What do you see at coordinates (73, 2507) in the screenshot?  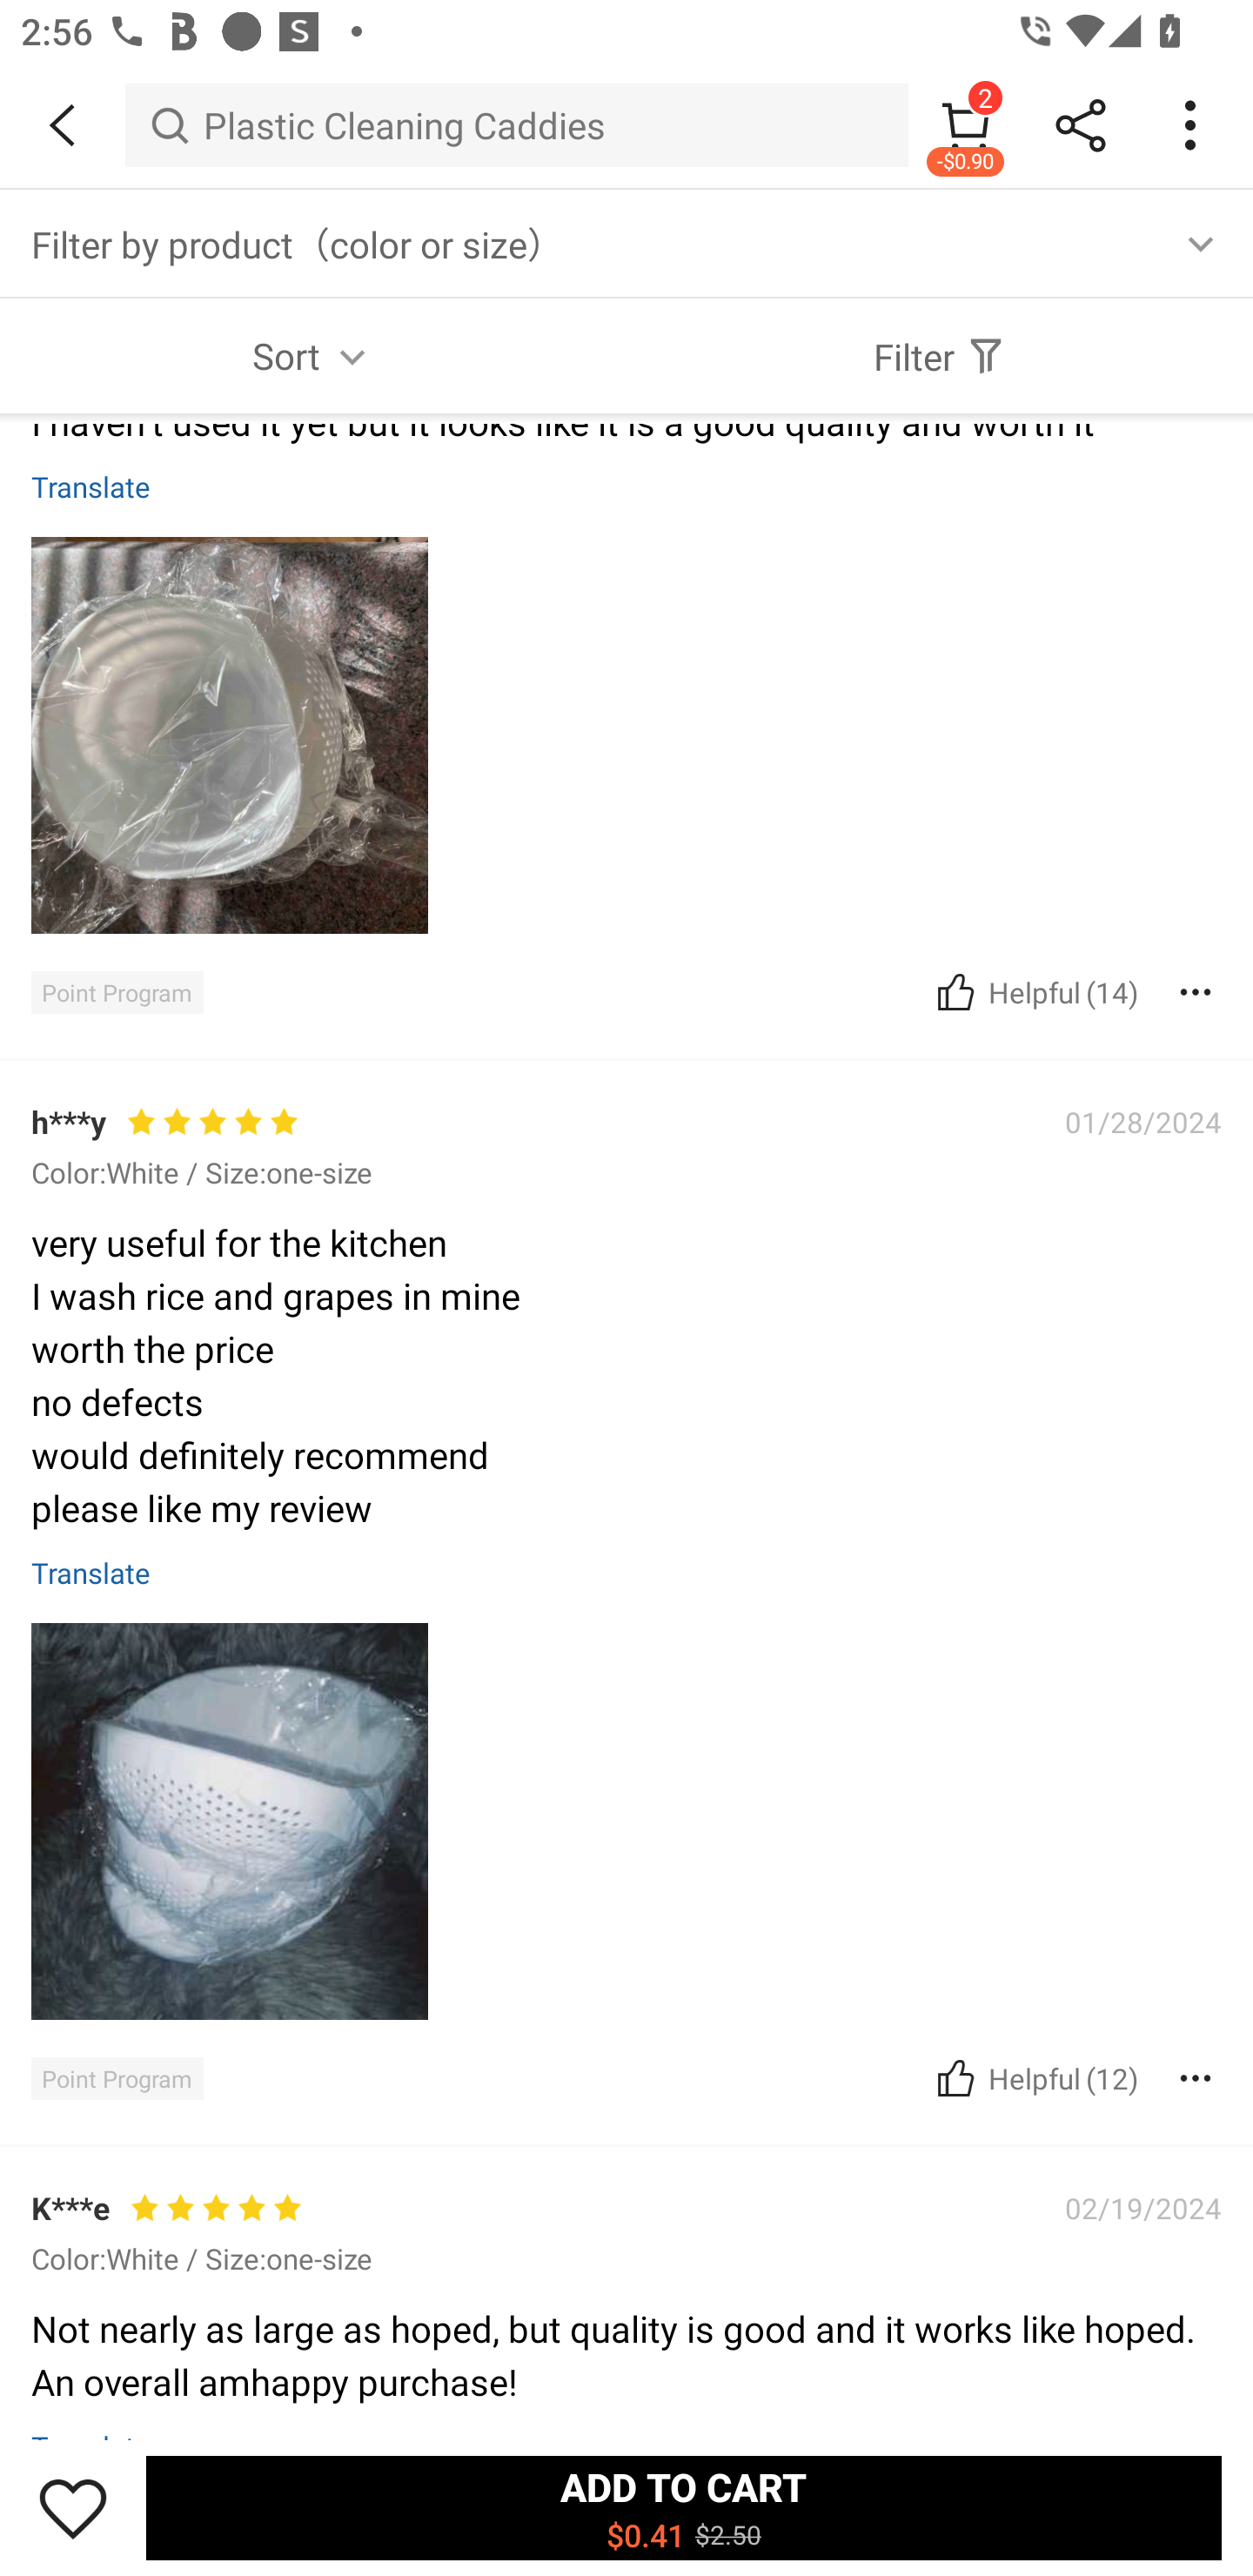 I see `Save` at bounding box center [73, 2507].